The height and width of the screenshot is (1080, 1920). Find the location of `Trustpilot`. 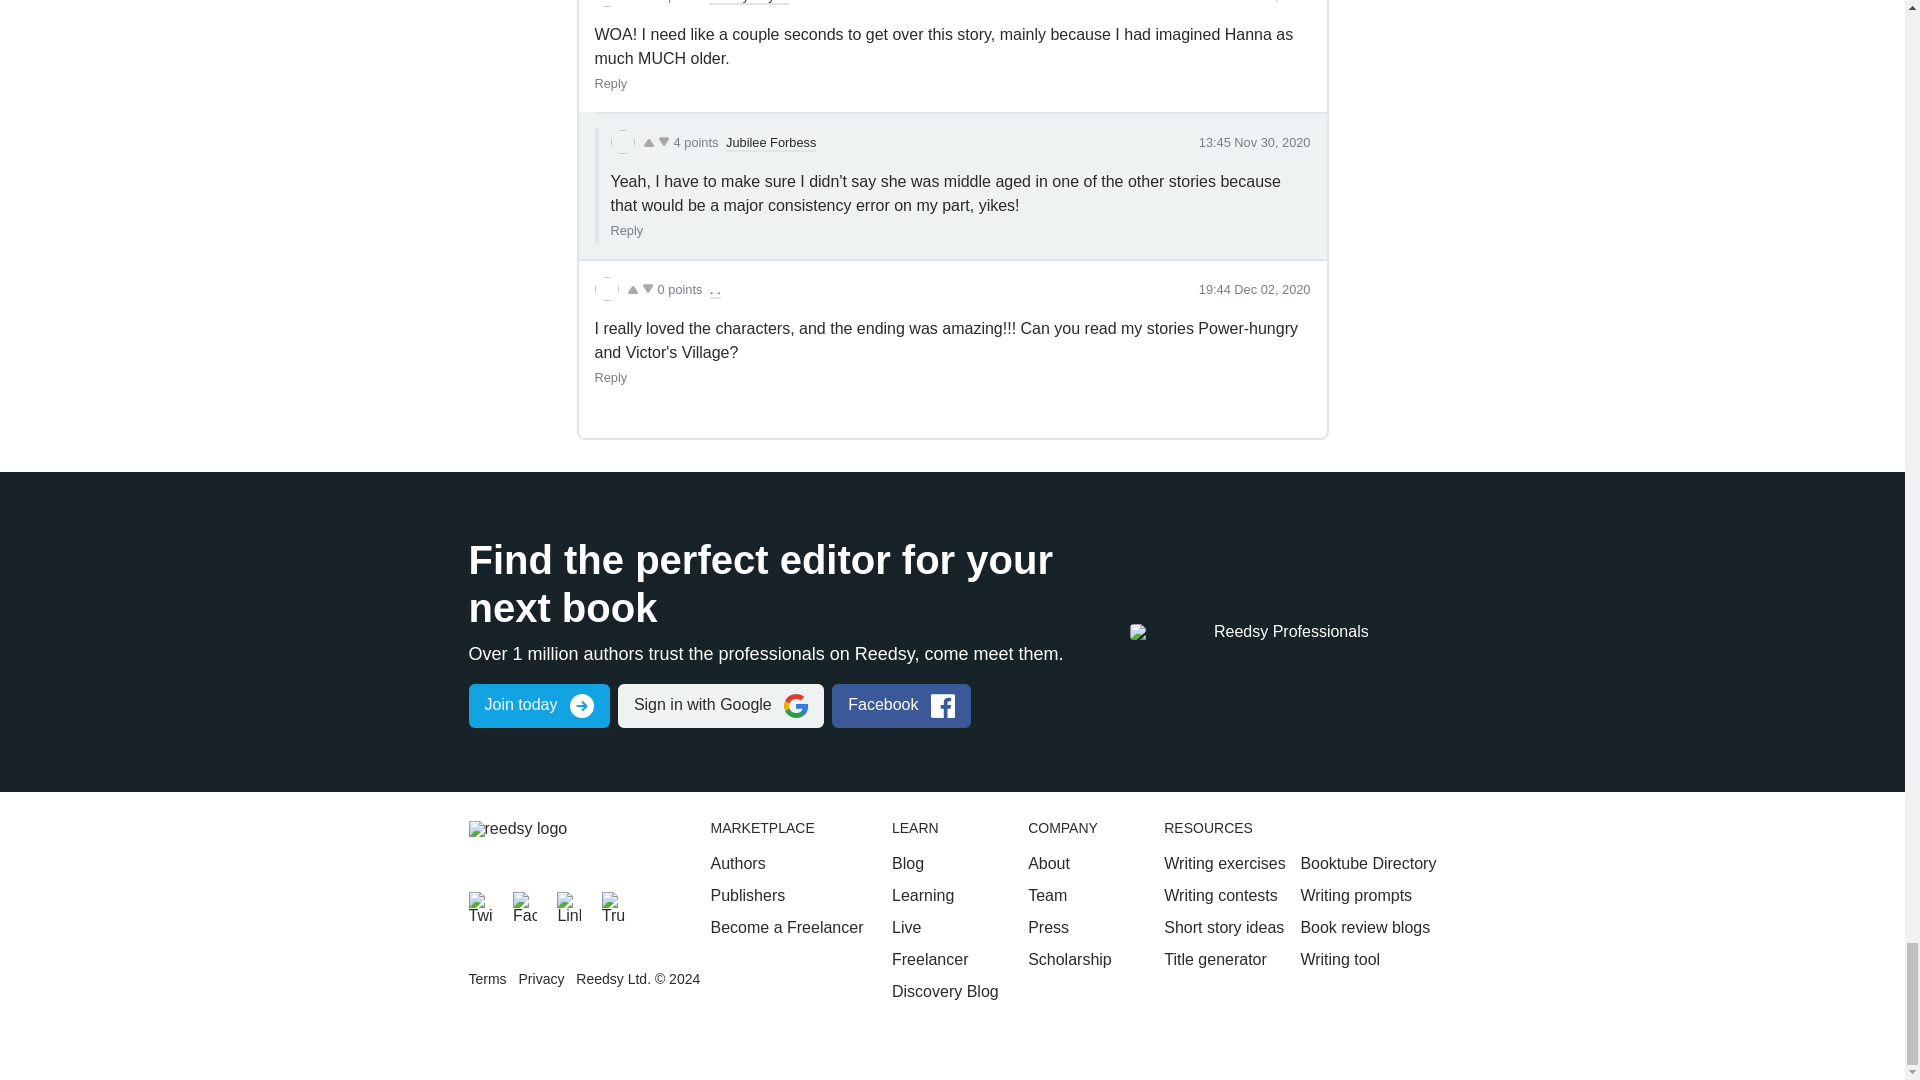

Trustpilot is located at coordinates (614, 904).